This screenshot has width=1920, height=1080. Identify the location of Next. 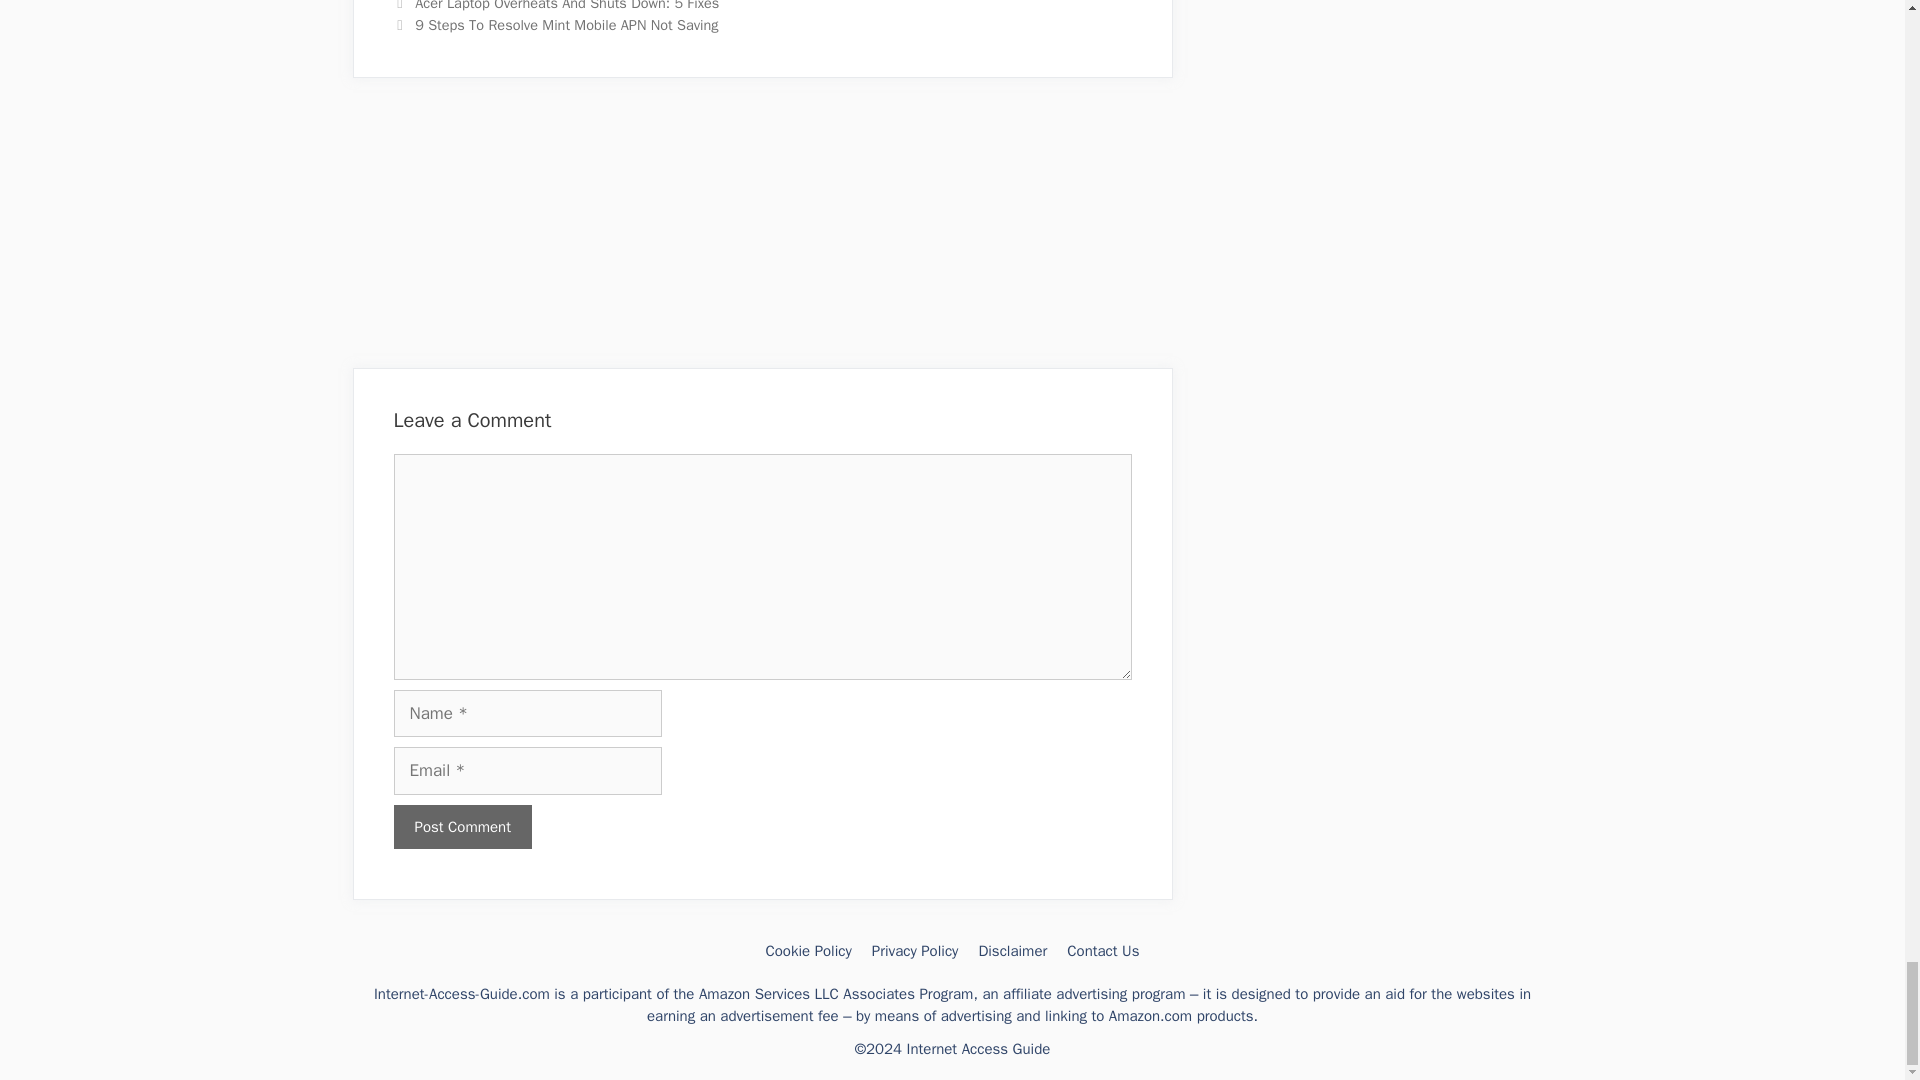
(556, 24).